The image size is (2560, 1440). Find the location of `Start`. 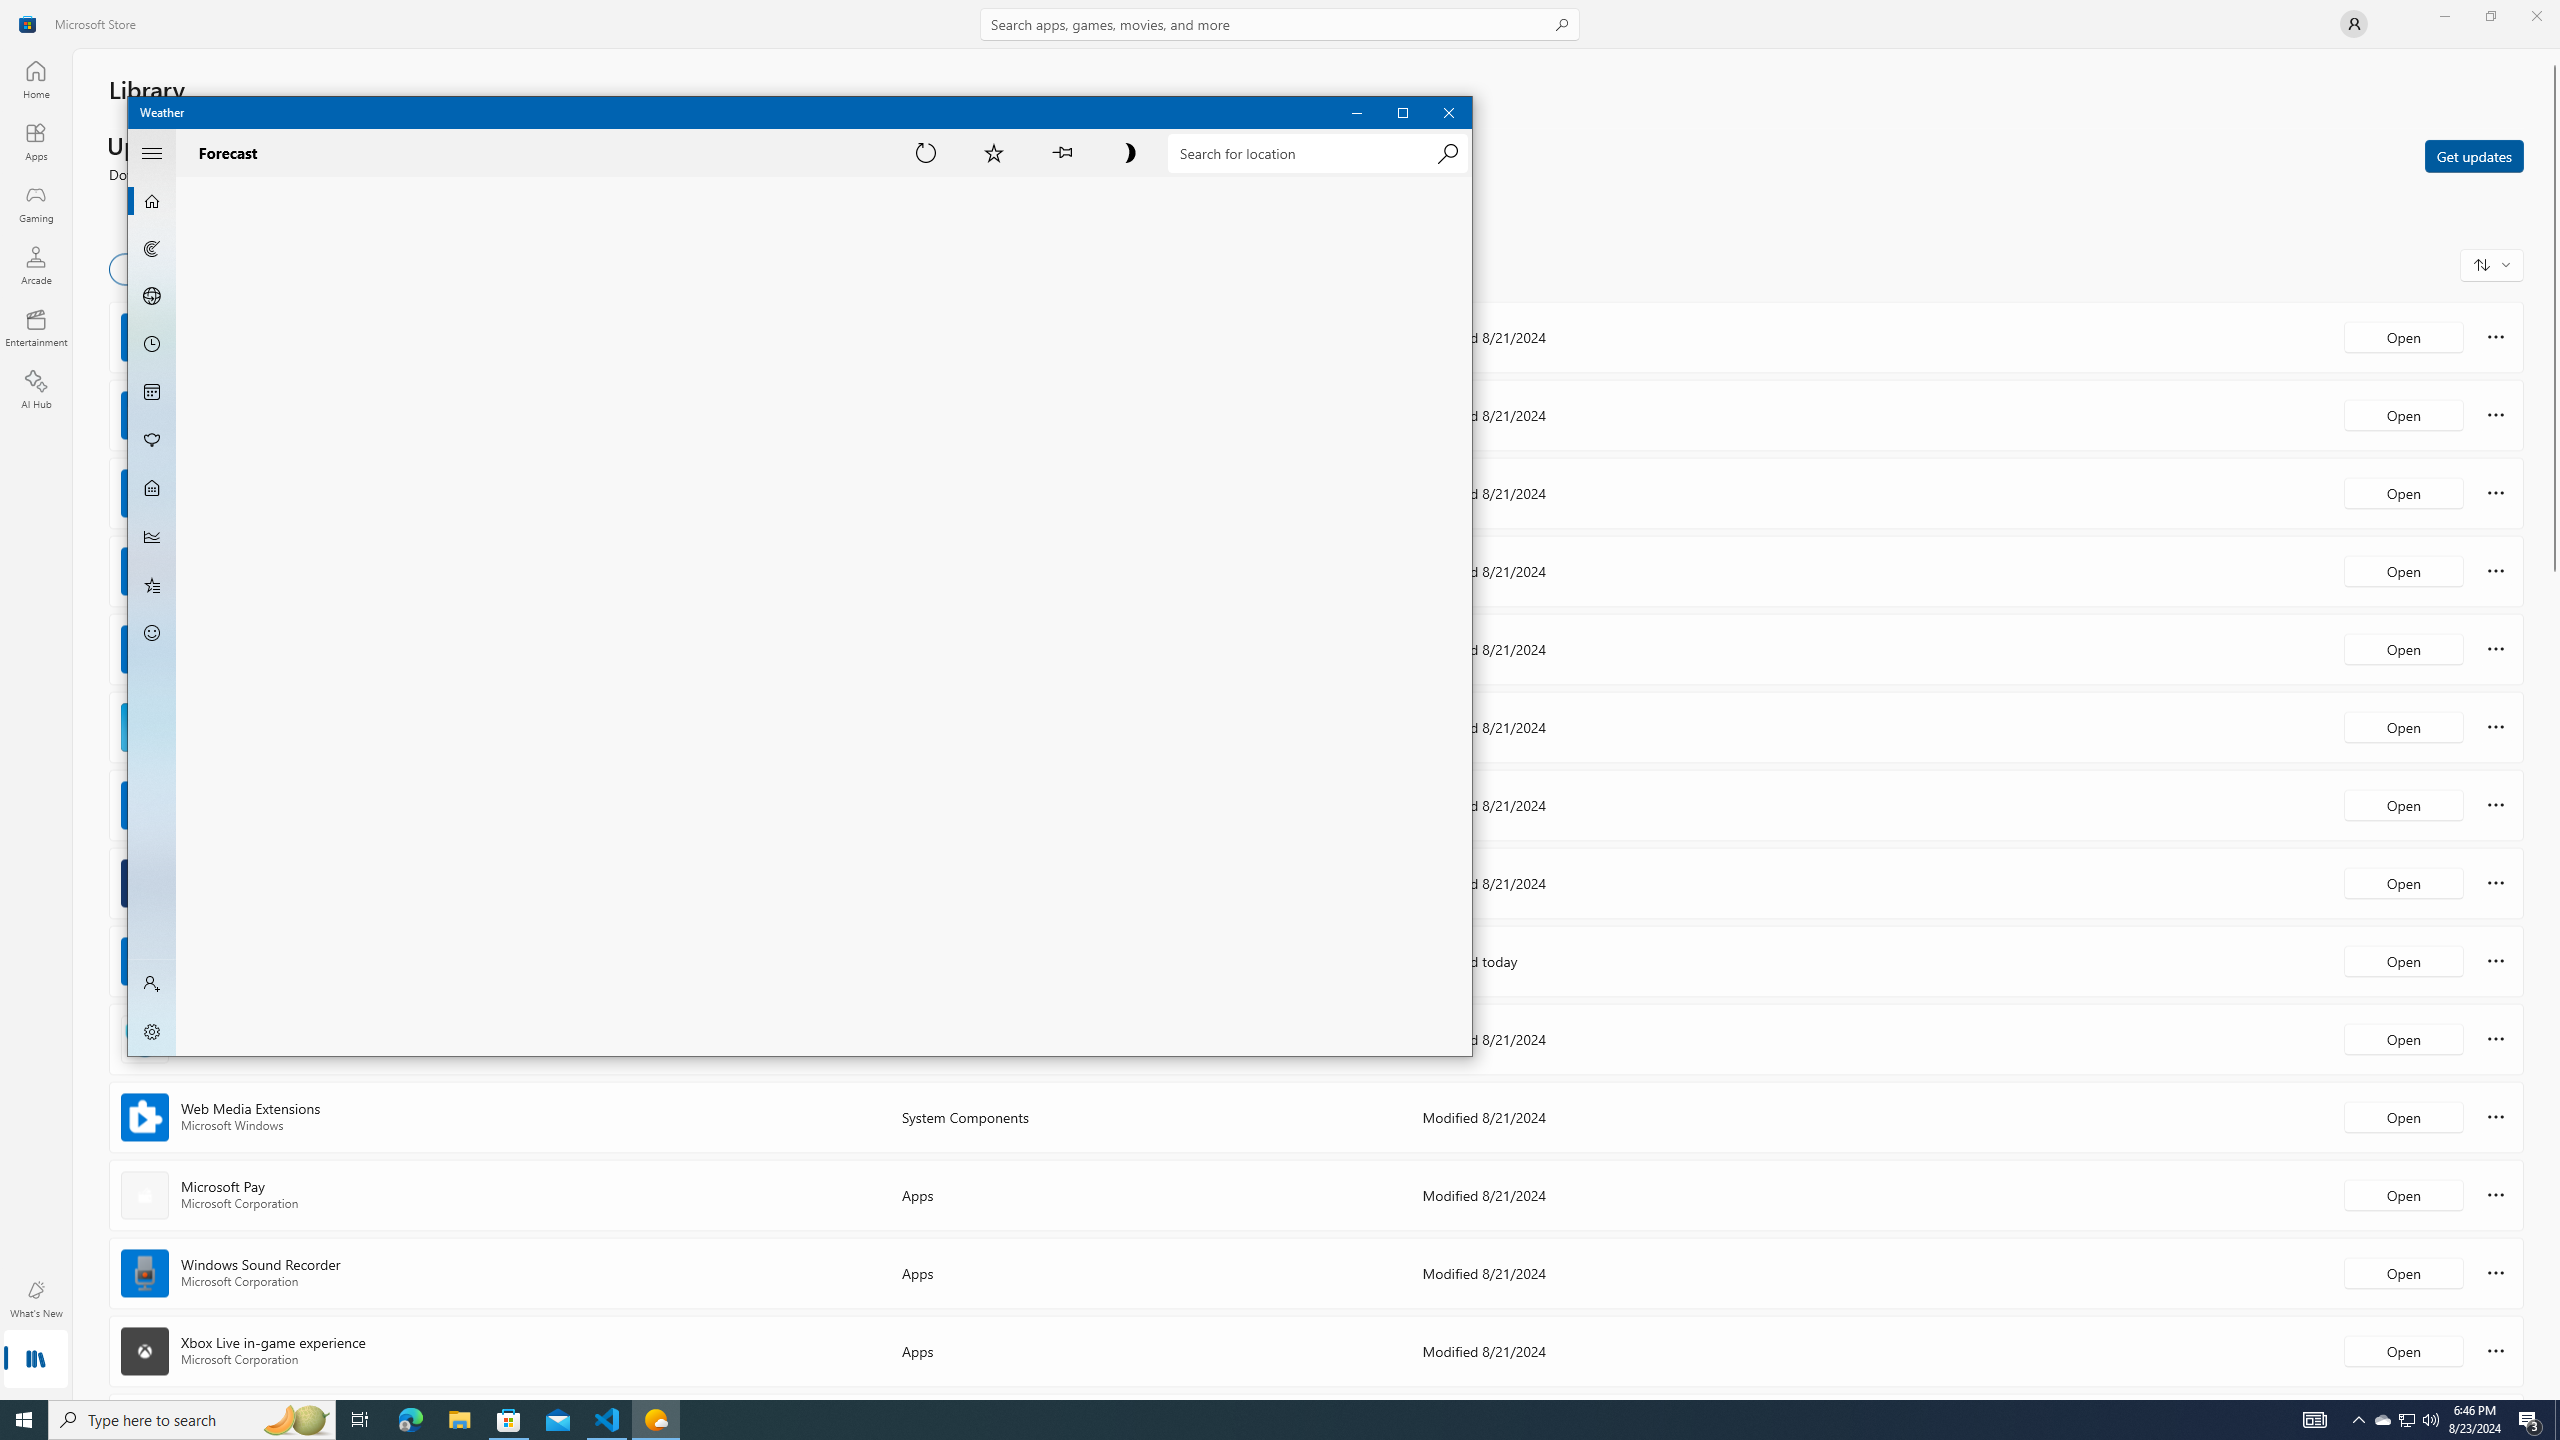

Start is located at coordinates (24, 1420).